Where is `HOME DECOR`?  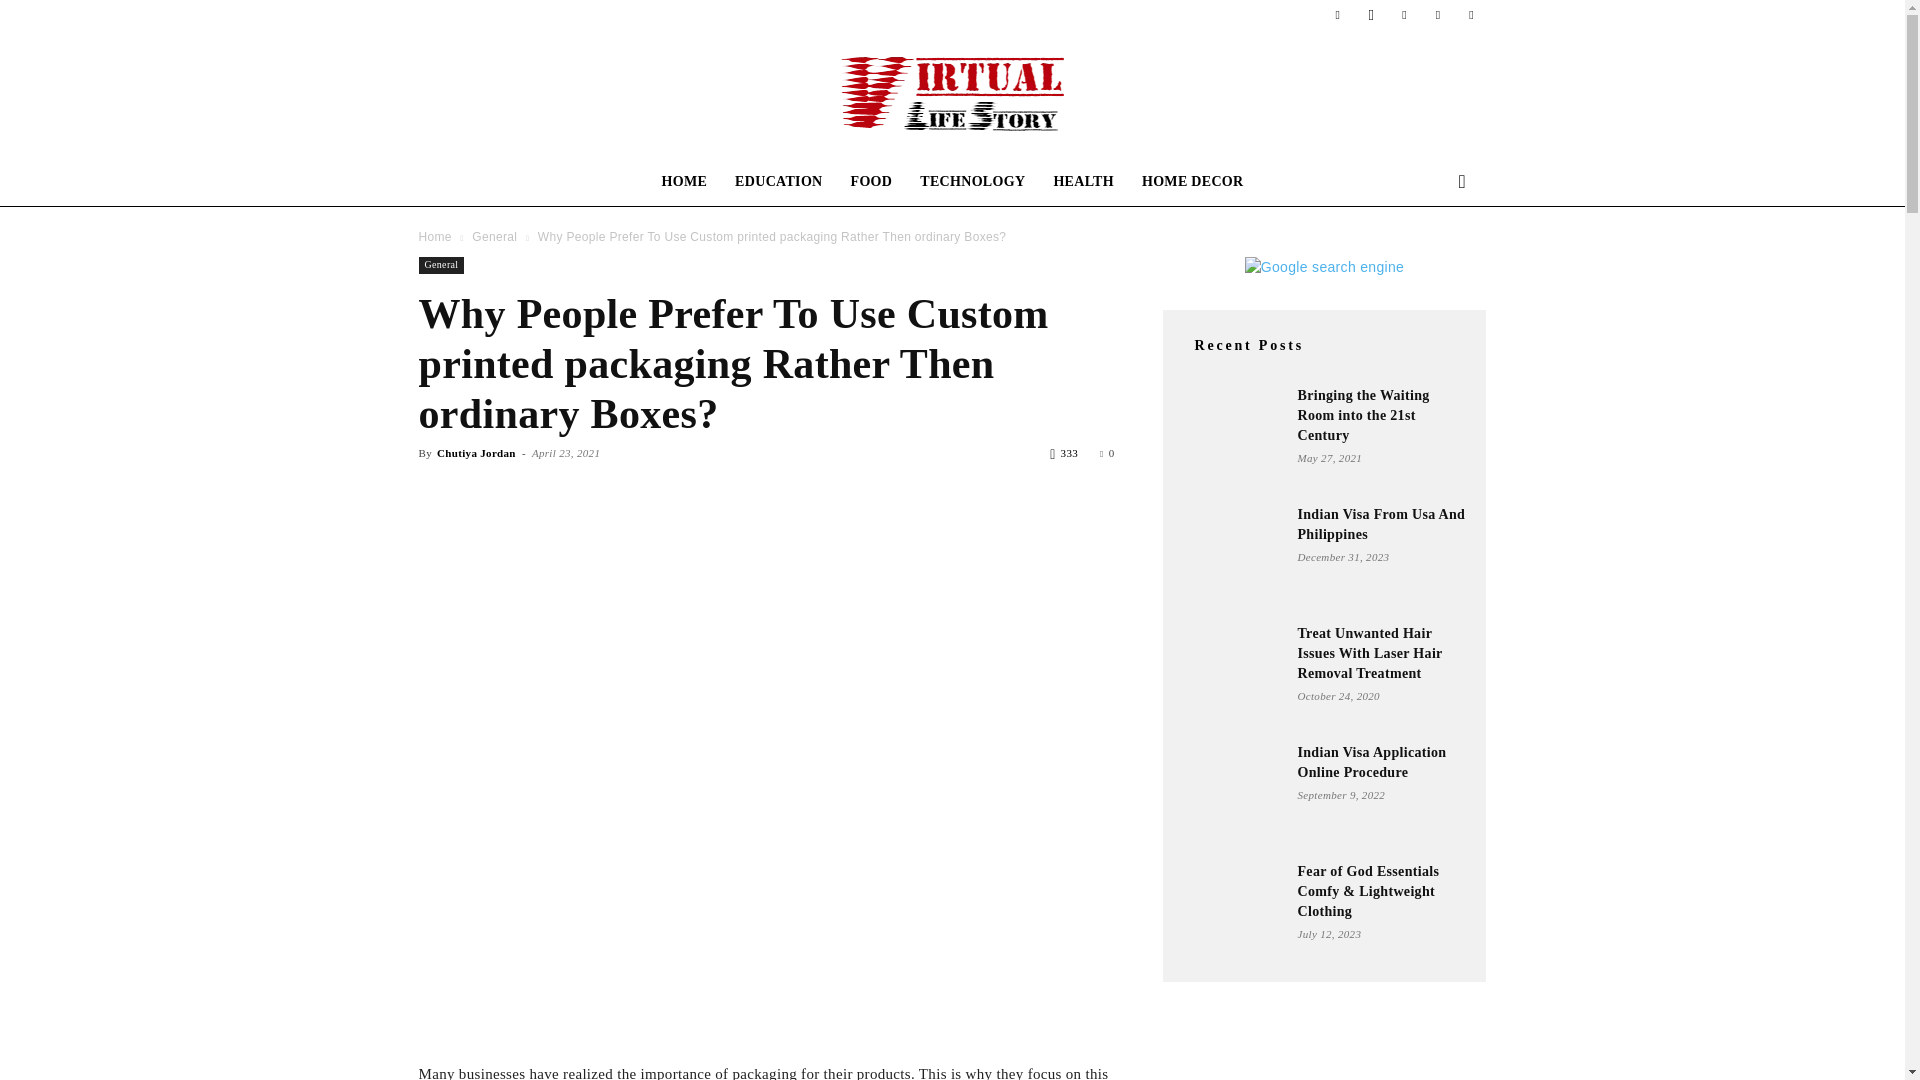 HOME DECOR is located at coordinates (1192, 182).